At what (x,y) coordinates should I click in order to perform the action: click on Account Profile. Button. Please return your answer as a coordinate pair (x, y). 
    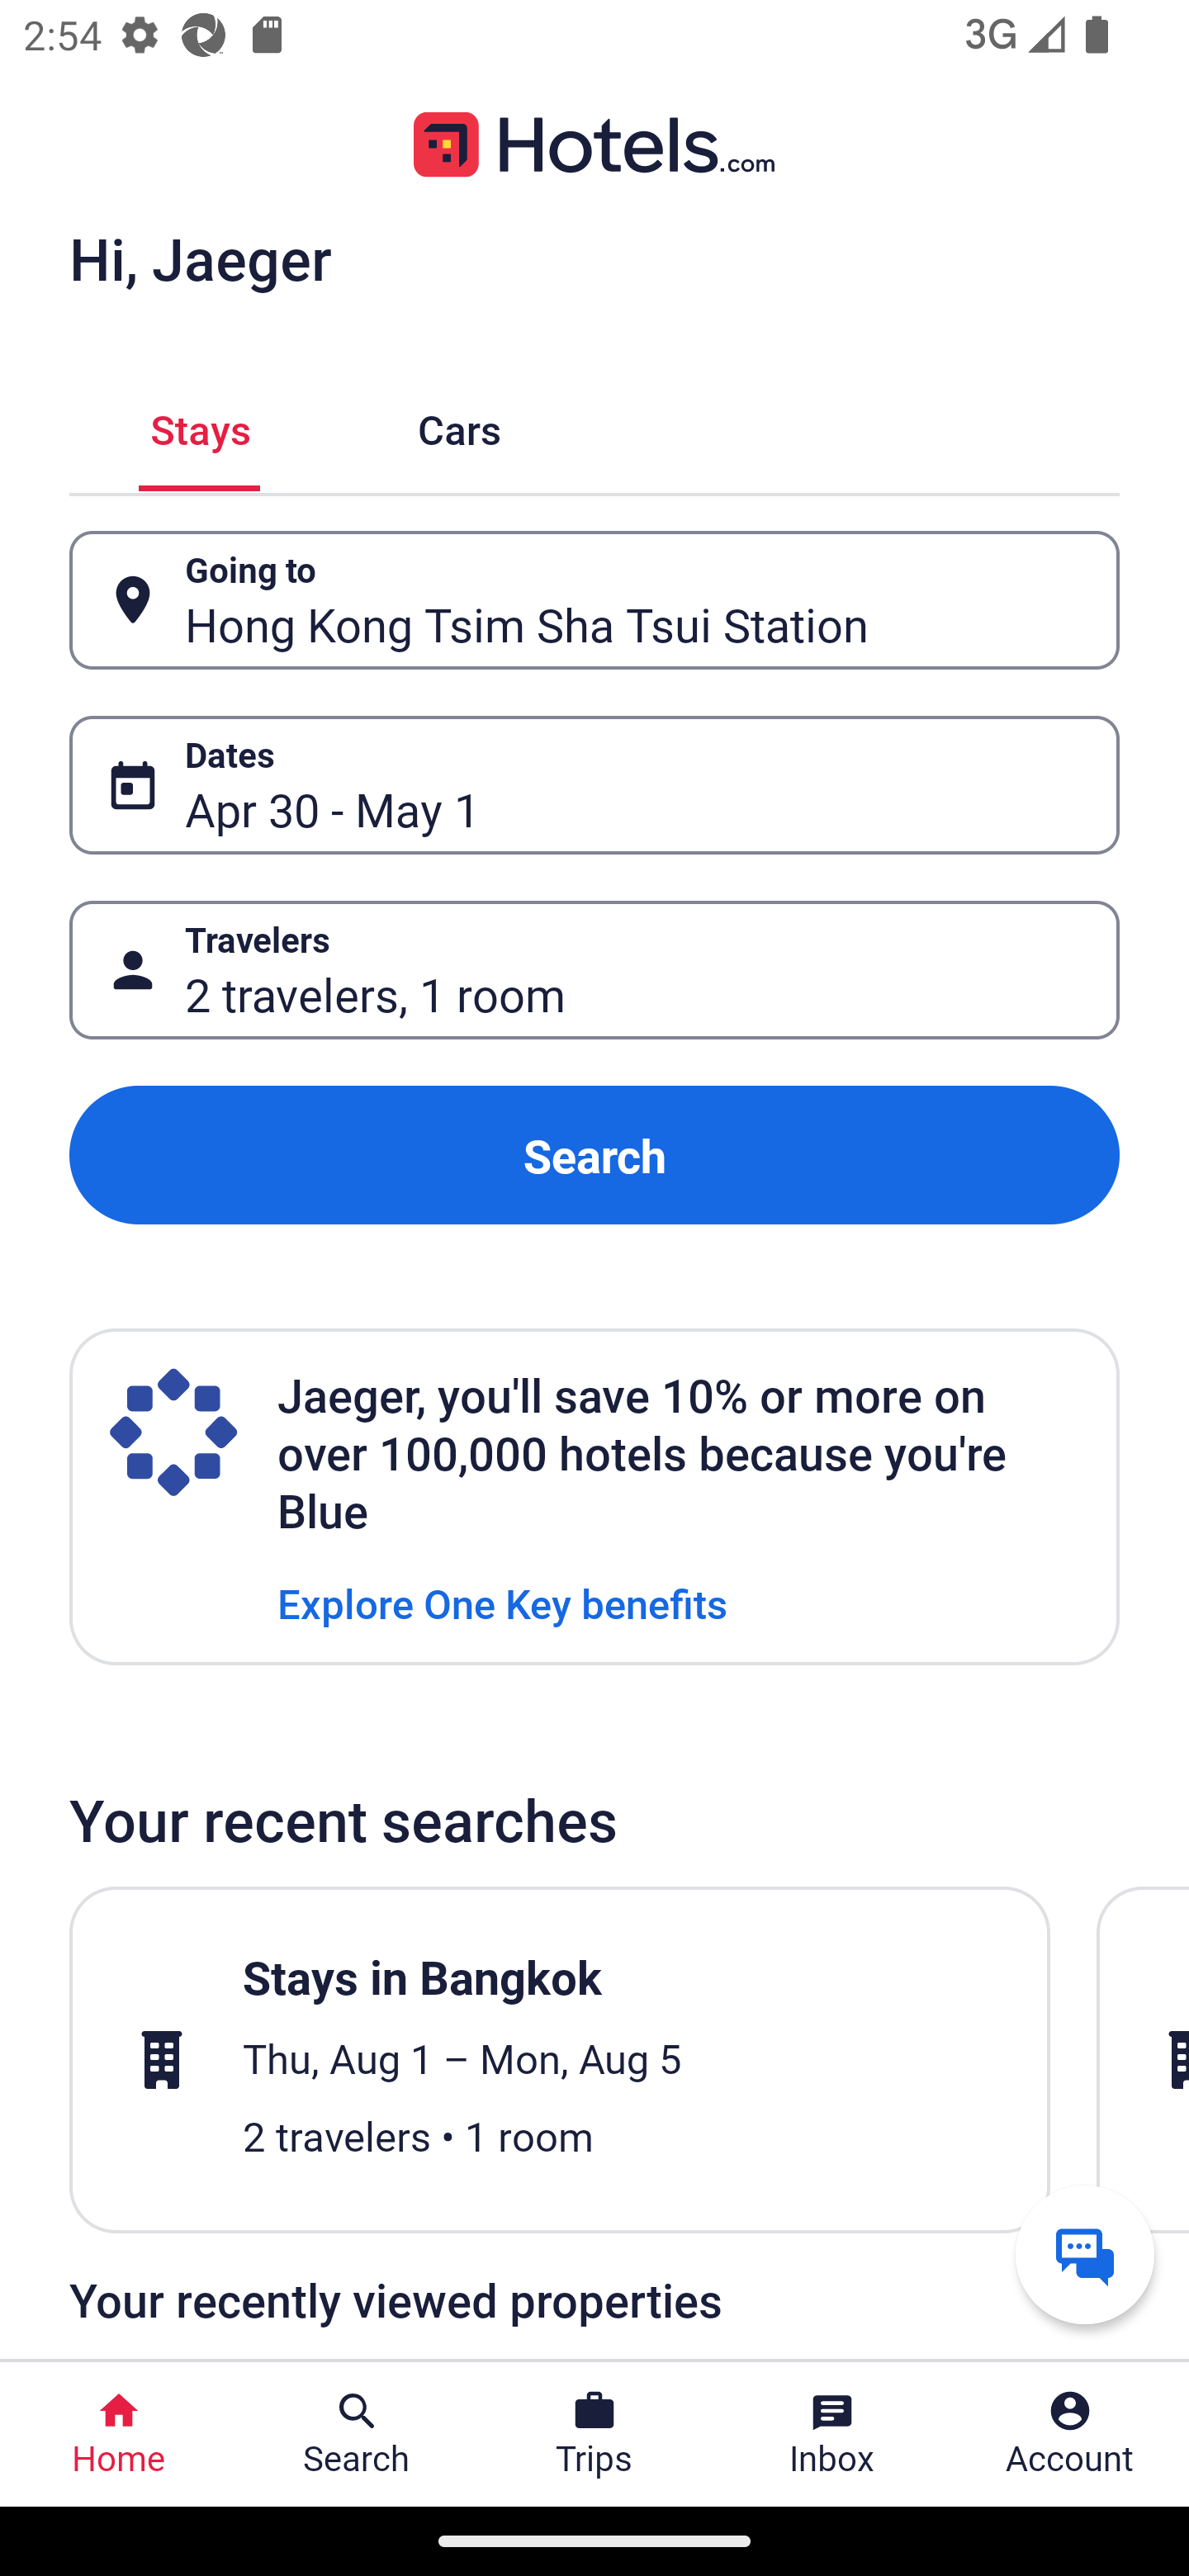
    Looking at the image, I should click on (1070, 2434).